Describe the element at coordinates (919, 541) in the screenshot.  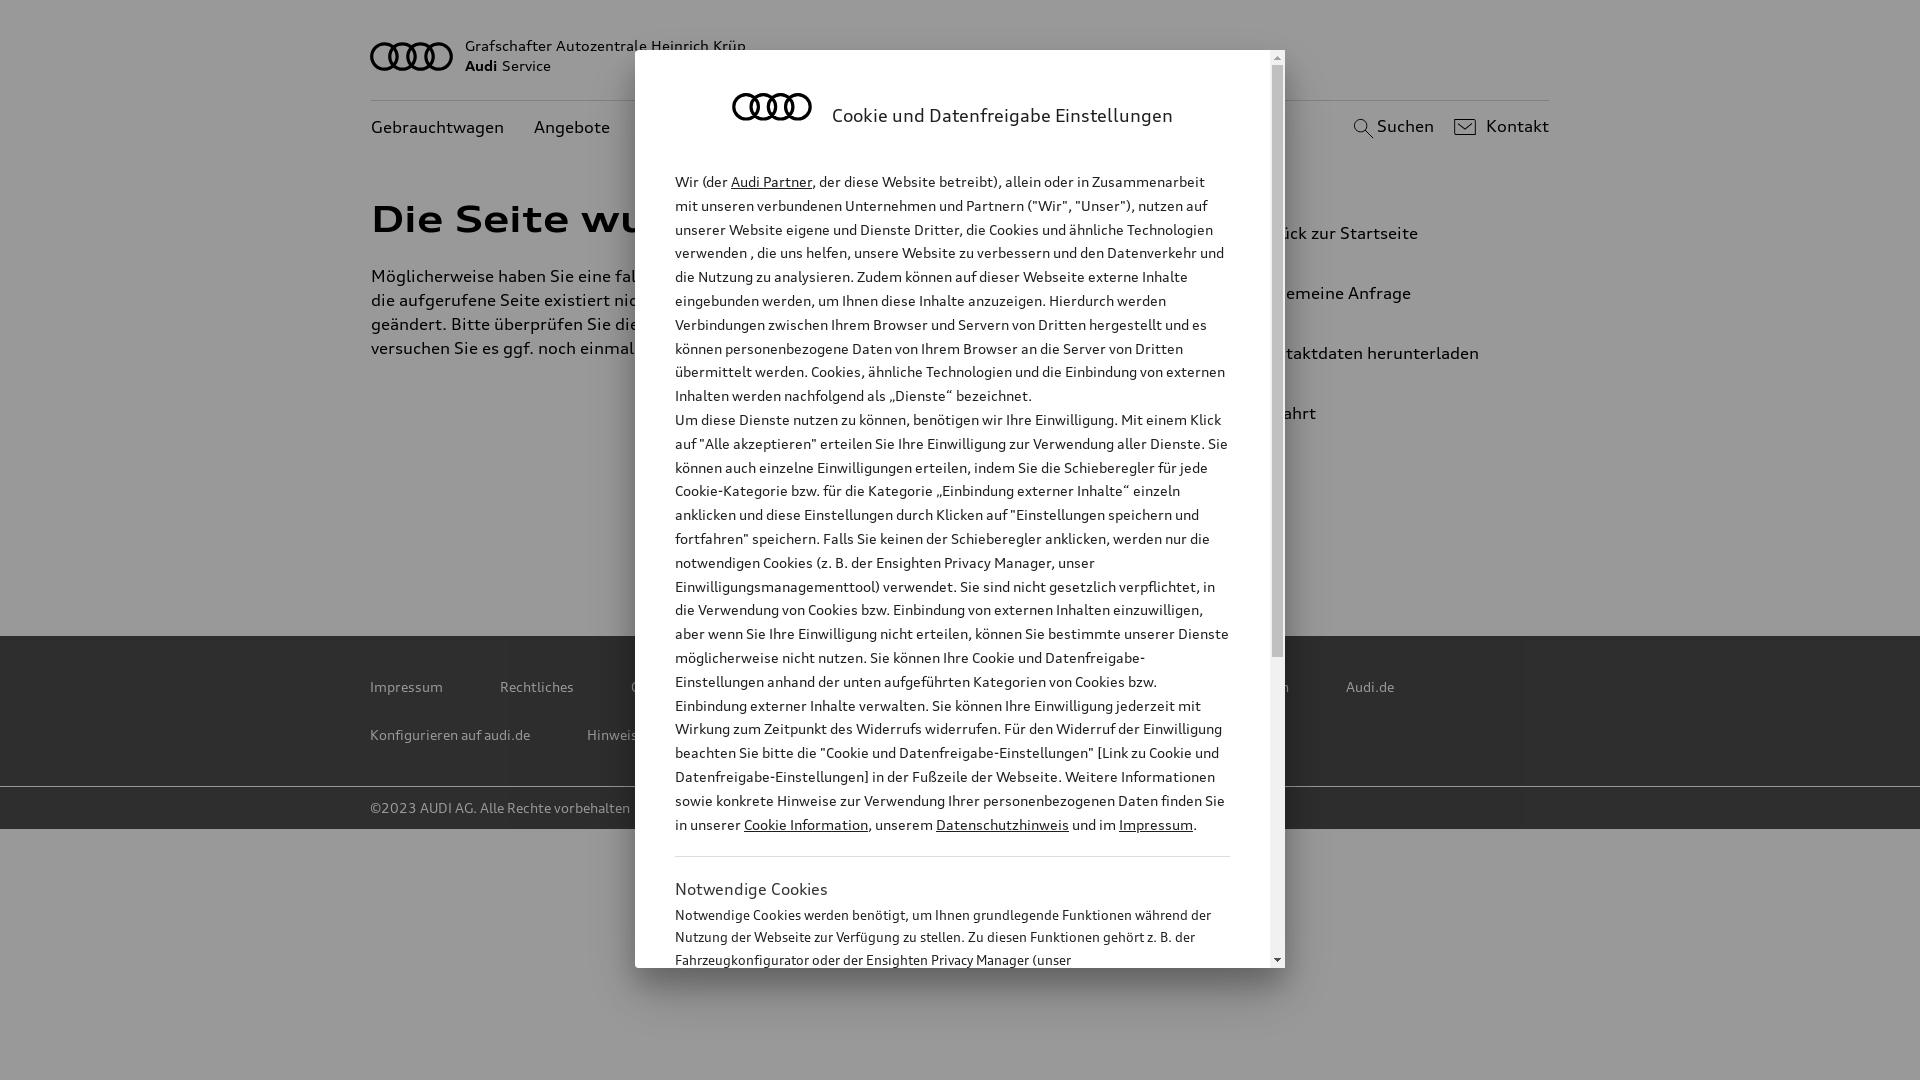
I see `Facebook` at that location.